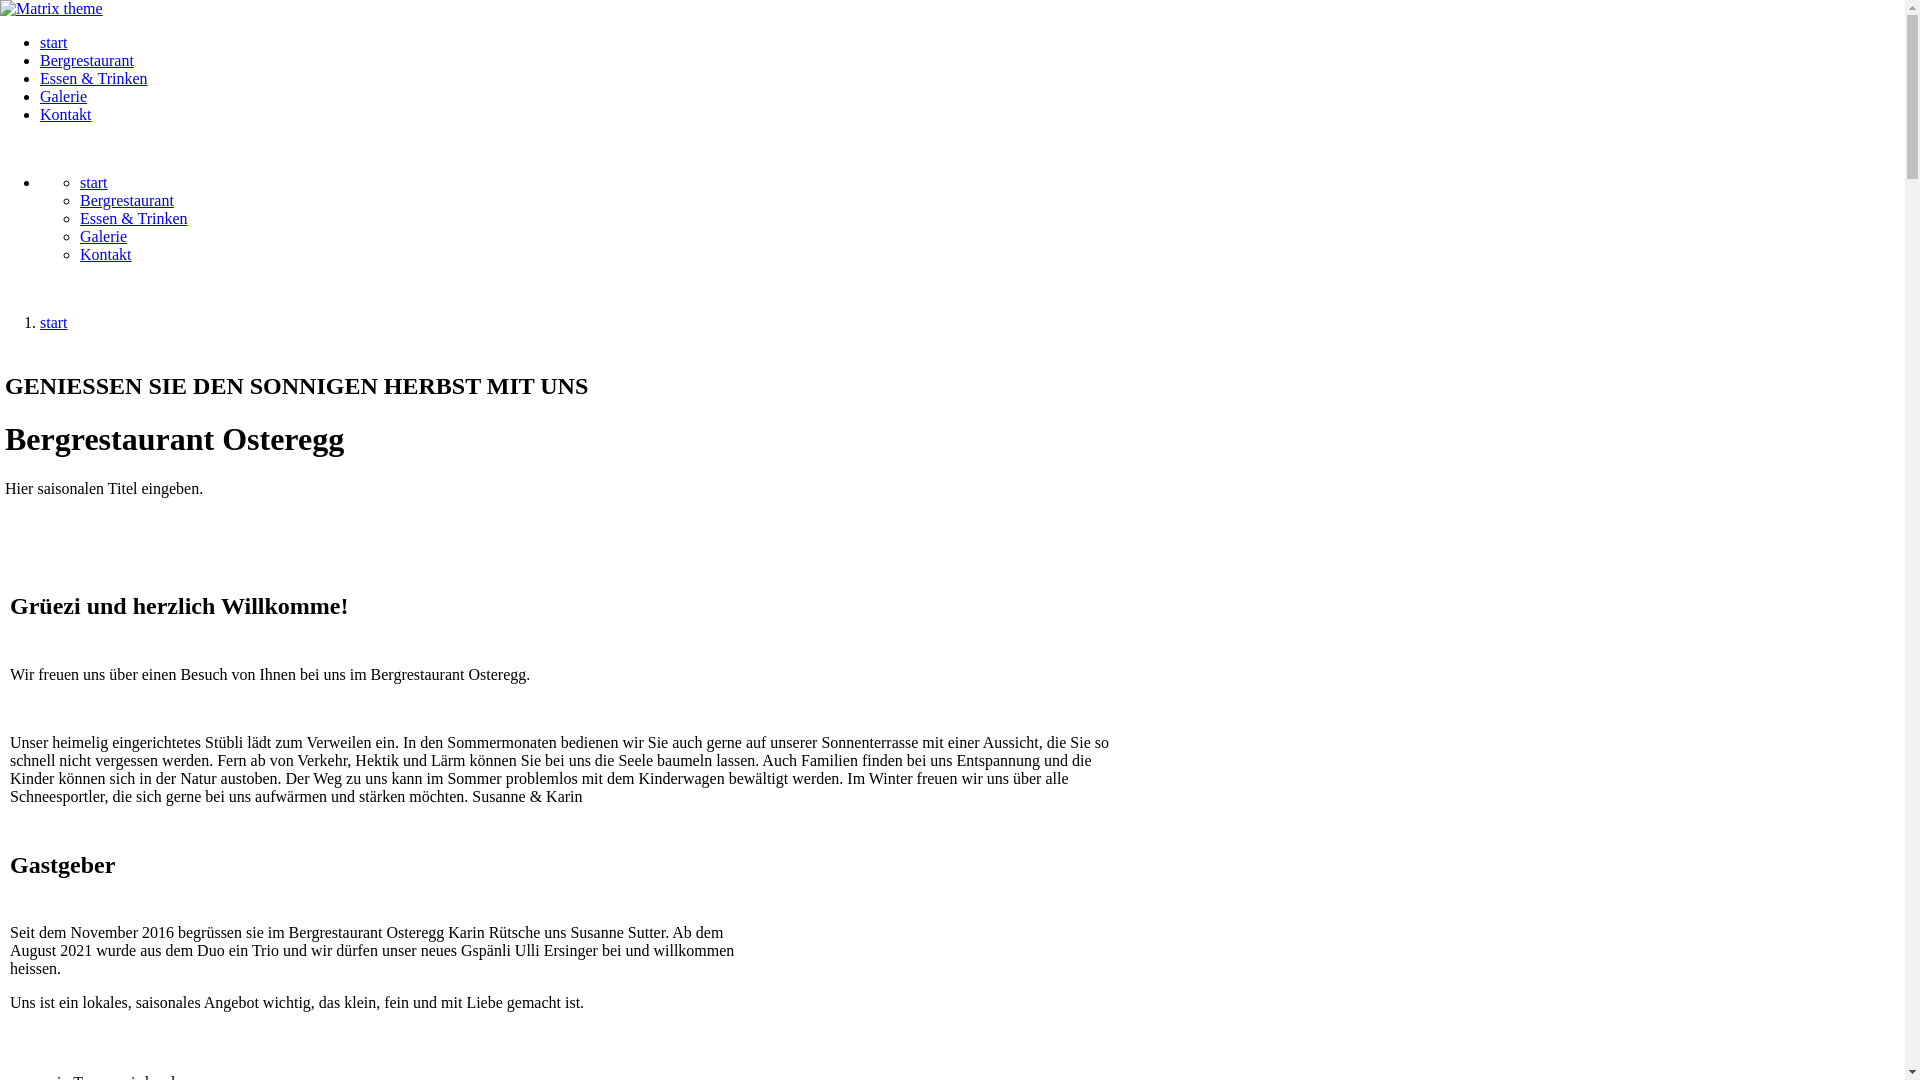 The height and width of the screenshot is (1080, 1920). I want to click on start, so click(94, 182).